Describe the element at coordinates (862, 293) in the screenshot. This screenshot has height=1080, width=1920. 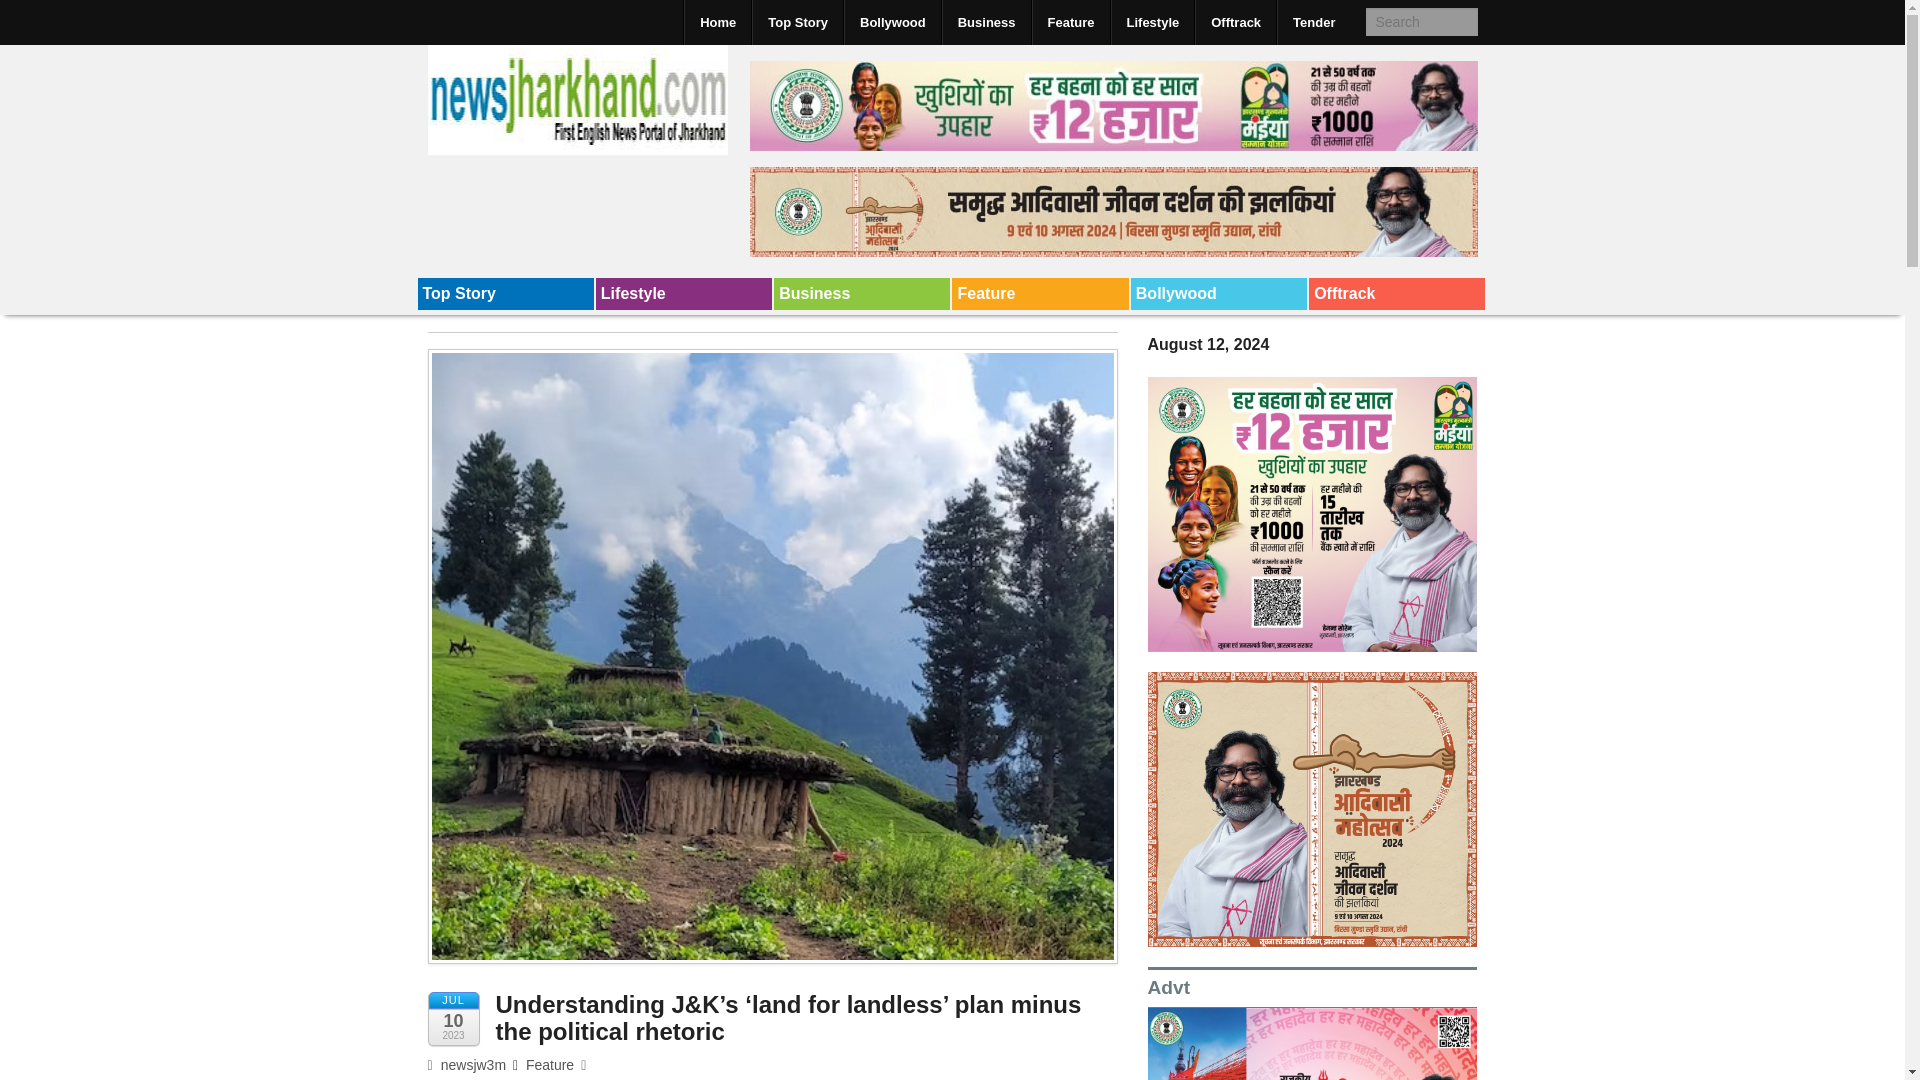
I see `Business` at that location.